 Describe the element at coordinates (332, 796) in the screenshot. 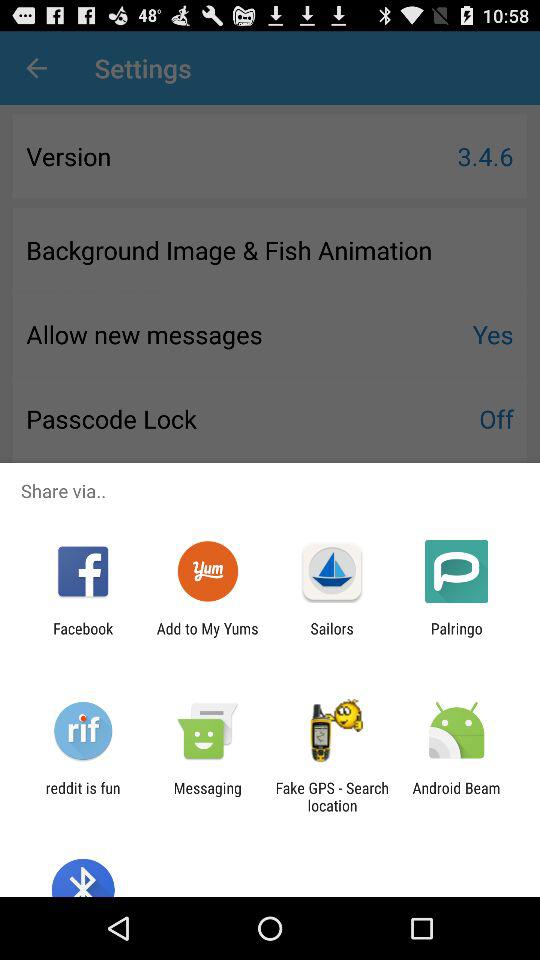

I see `turn on item next to the android beam icon` at that location.